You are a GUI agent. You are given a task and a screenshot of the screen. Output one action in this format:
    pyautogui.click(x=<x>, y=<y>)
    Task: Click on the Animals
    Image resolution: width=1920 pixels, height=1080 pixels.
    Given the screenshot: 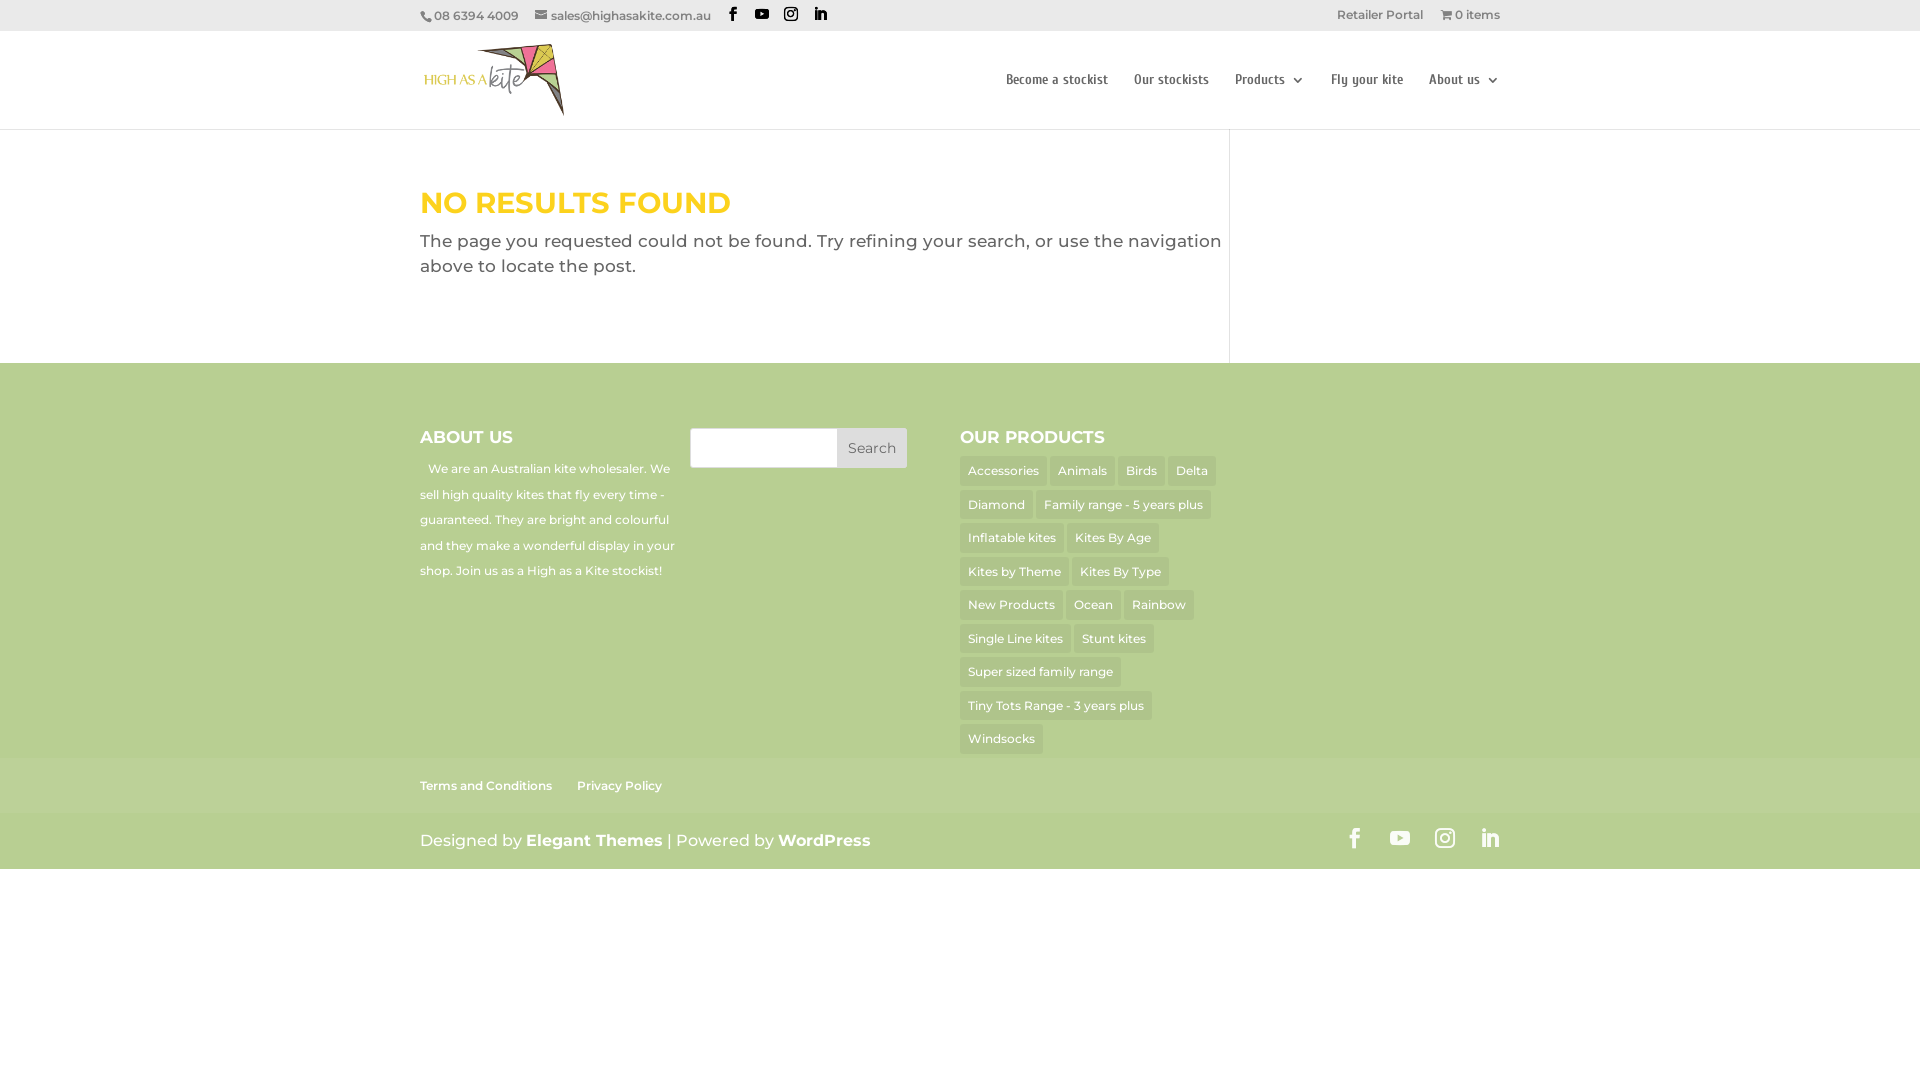 What is the action you would take?
    pyautogui.click(x=1082, y=471)
    